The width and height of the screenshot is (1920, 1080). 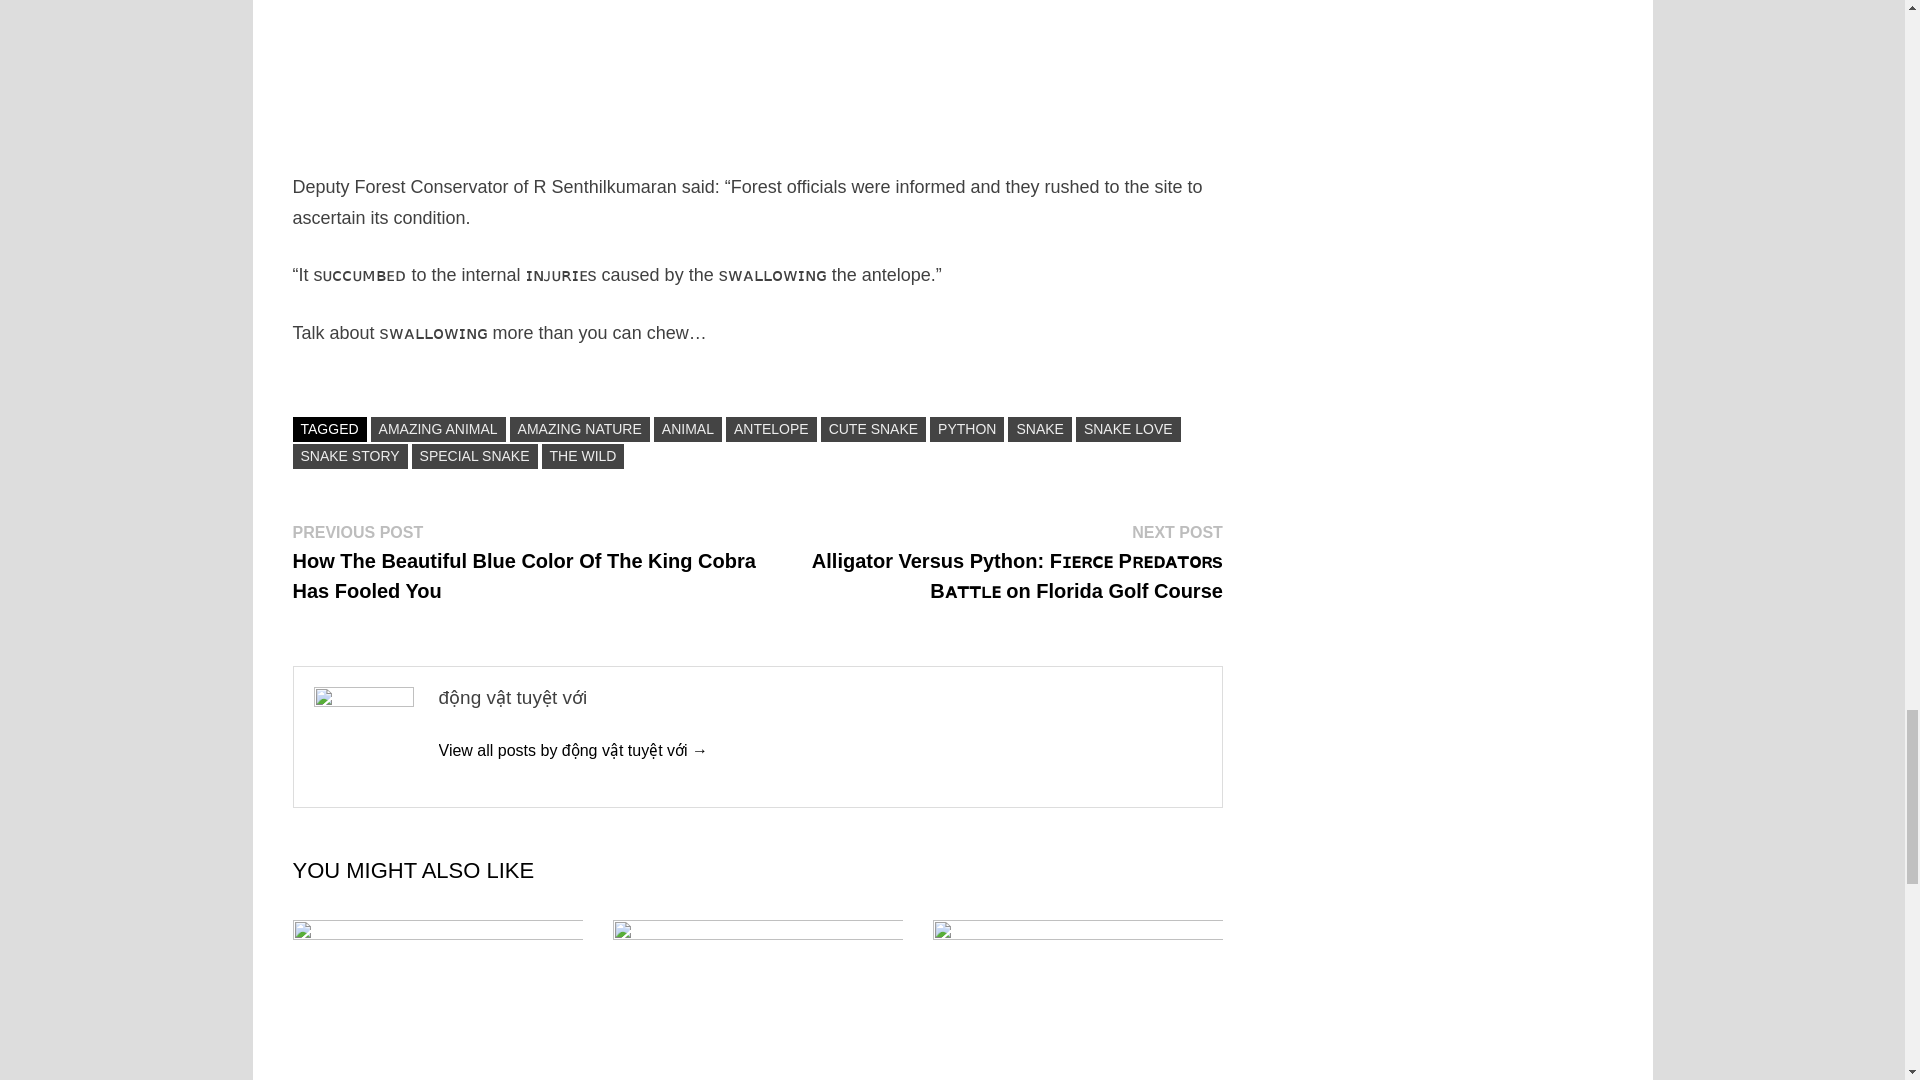 I want to click on SNAKE STORY, so click(x=349, y=456).